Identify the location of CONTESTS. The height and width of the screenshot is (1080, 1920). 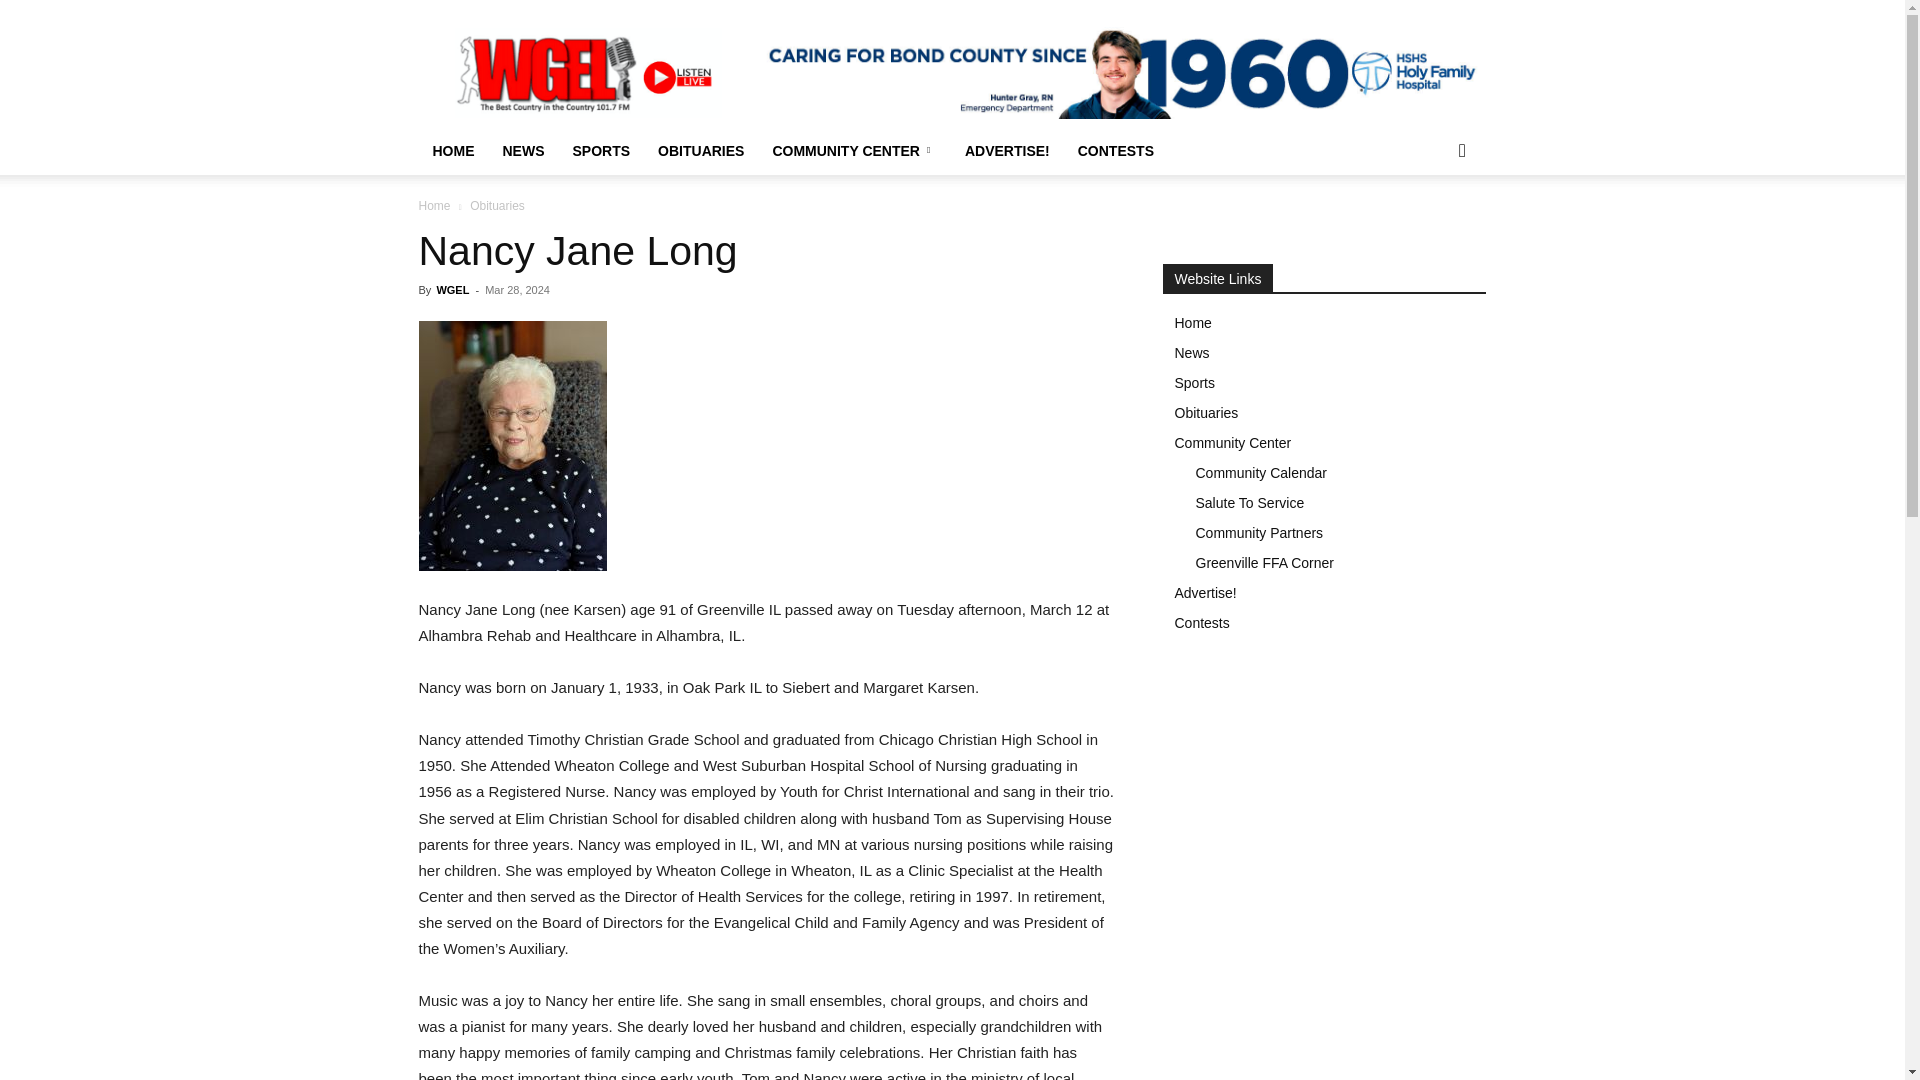
(1115, 150).